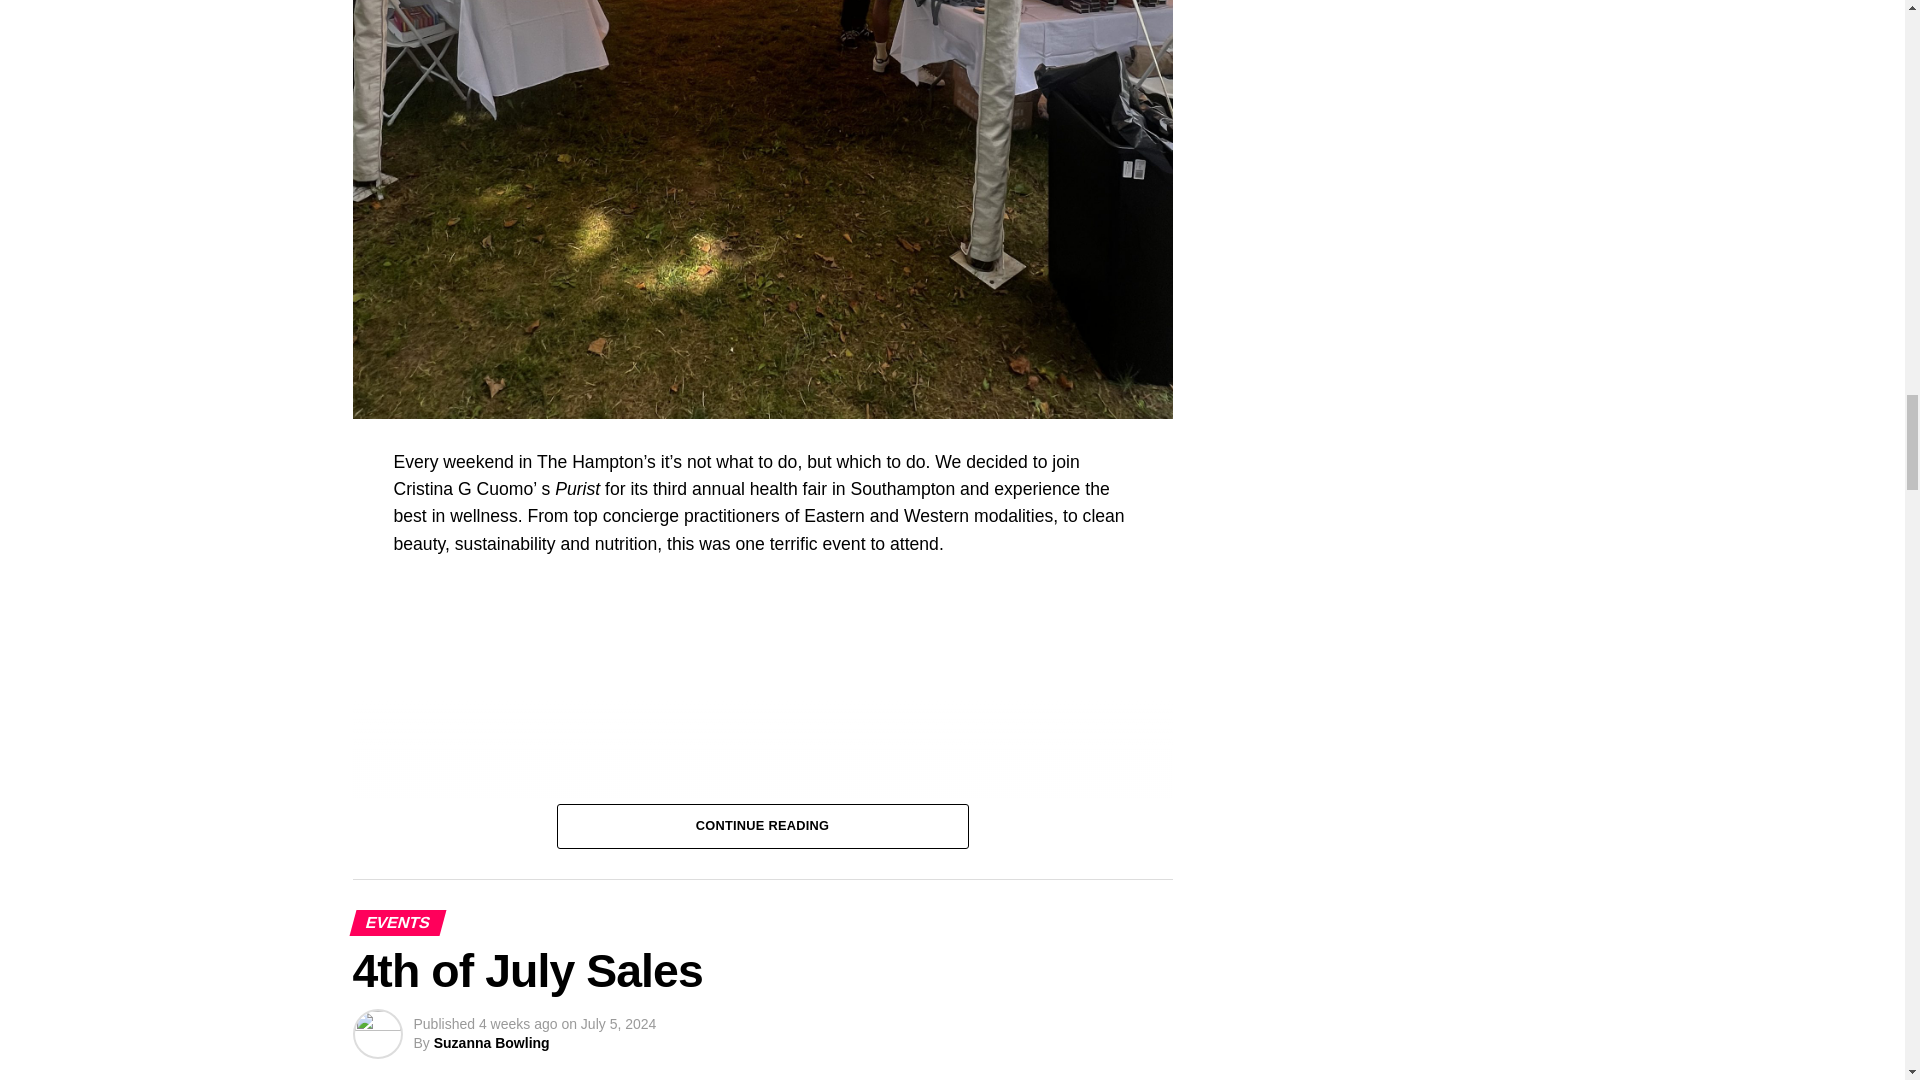 Image resolution: width=1920 pixels, height=1080 pixels. Describe the element at coordinates (491, 1042) in the screenshot. I see `Posts by Suzanna Bowling` at that location.